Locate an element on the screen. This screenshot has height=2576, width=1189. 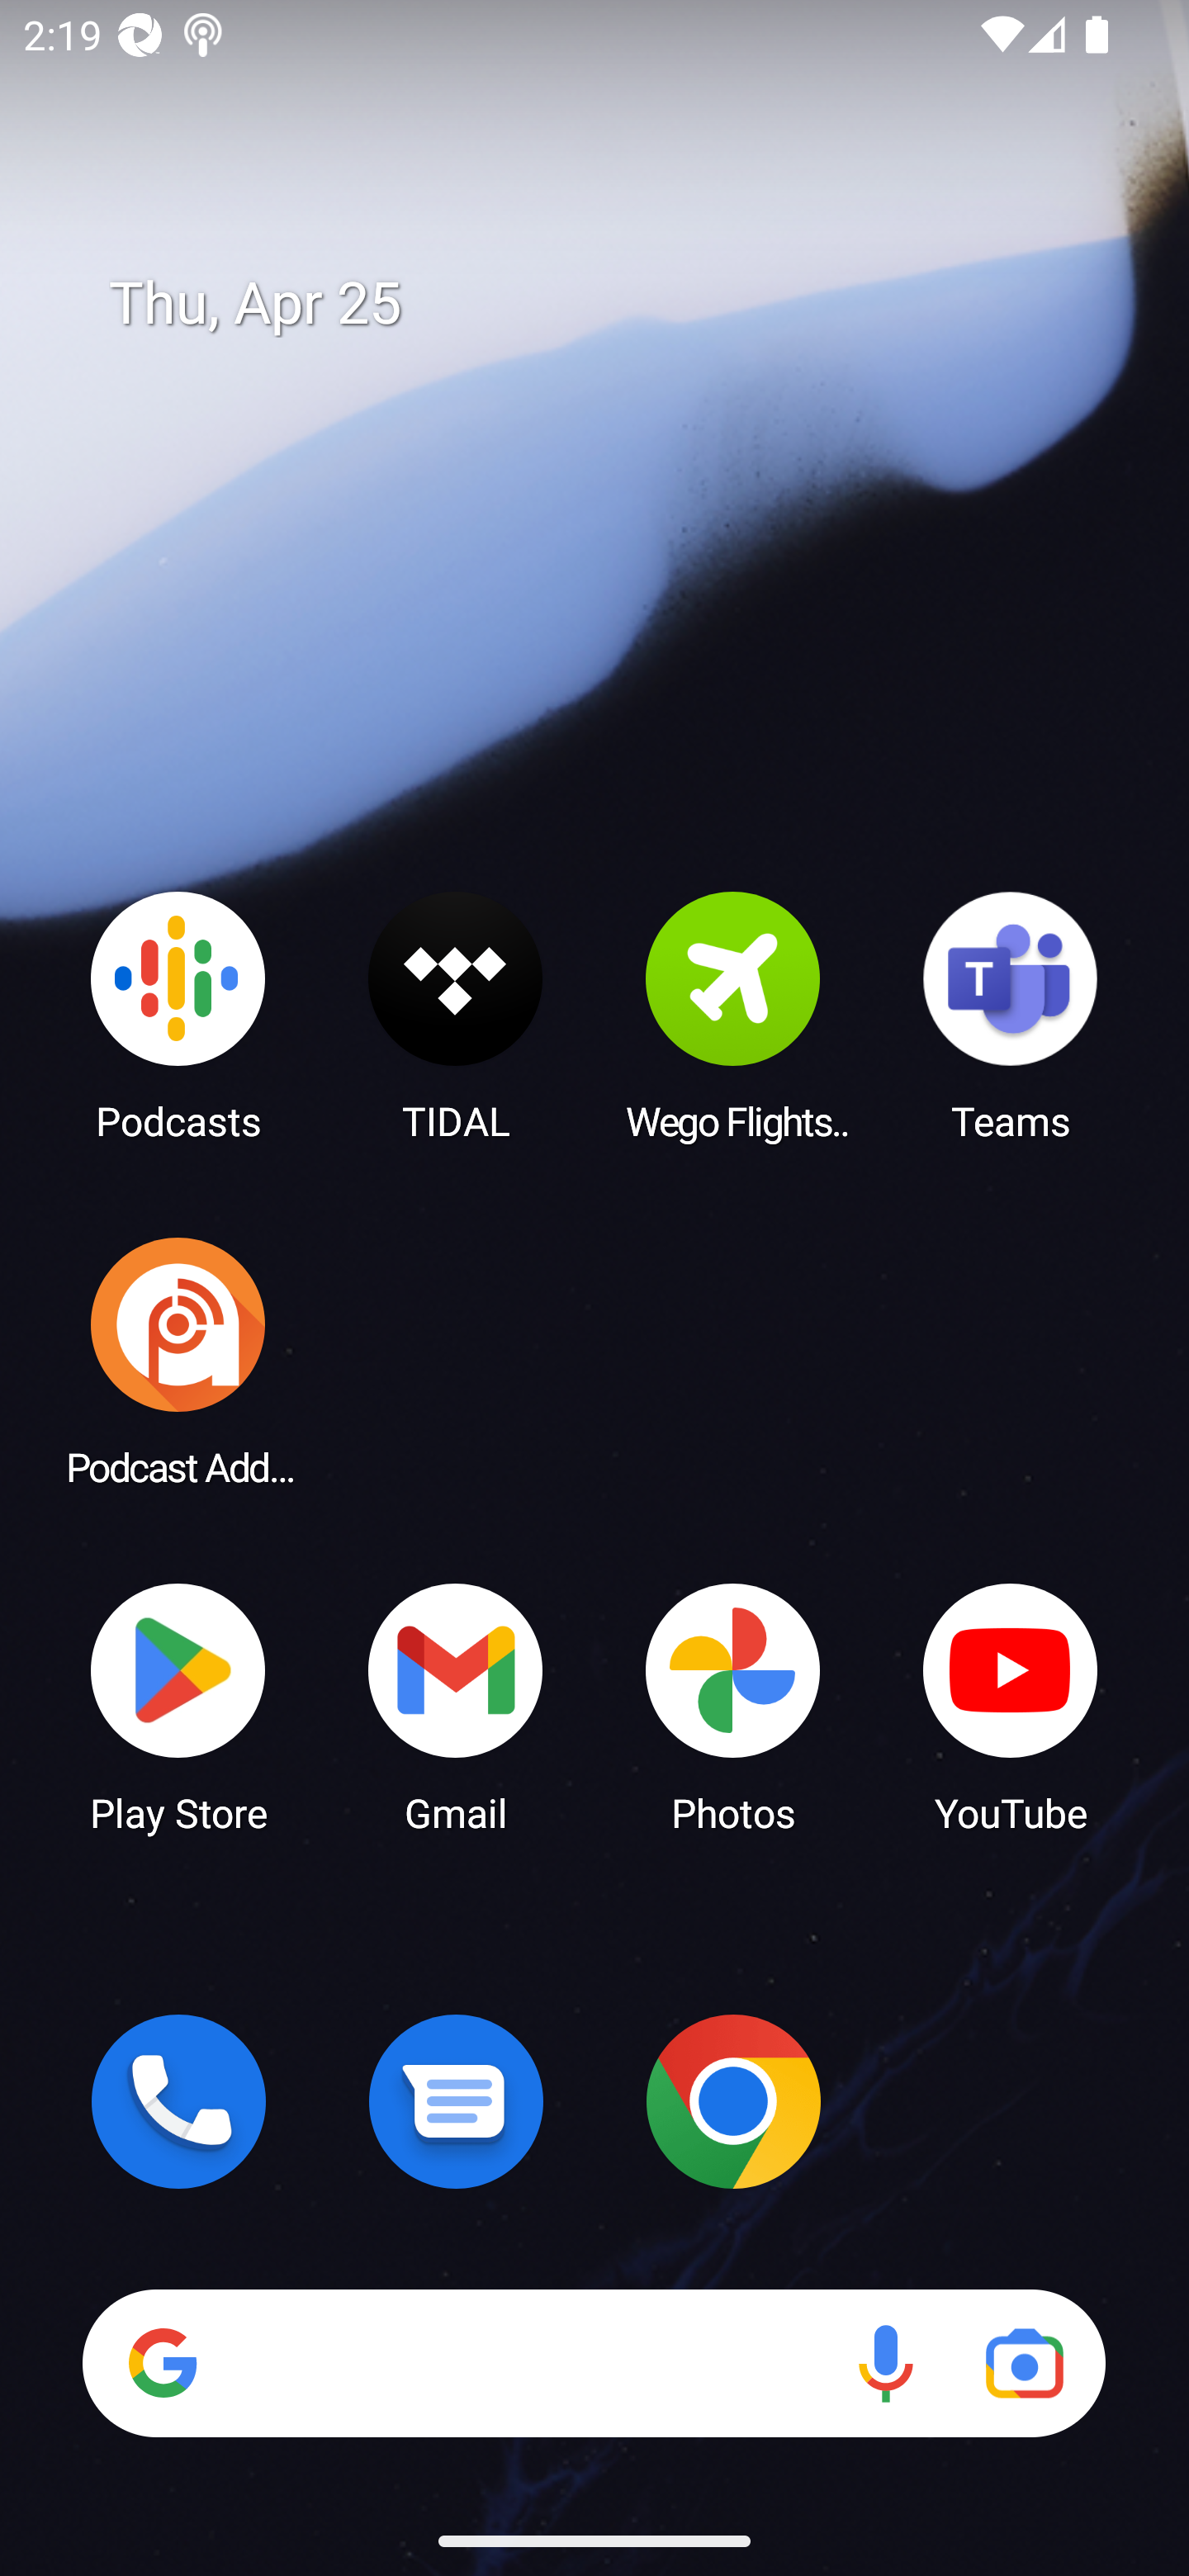
Chrome is located at coordinates (733, 2101).